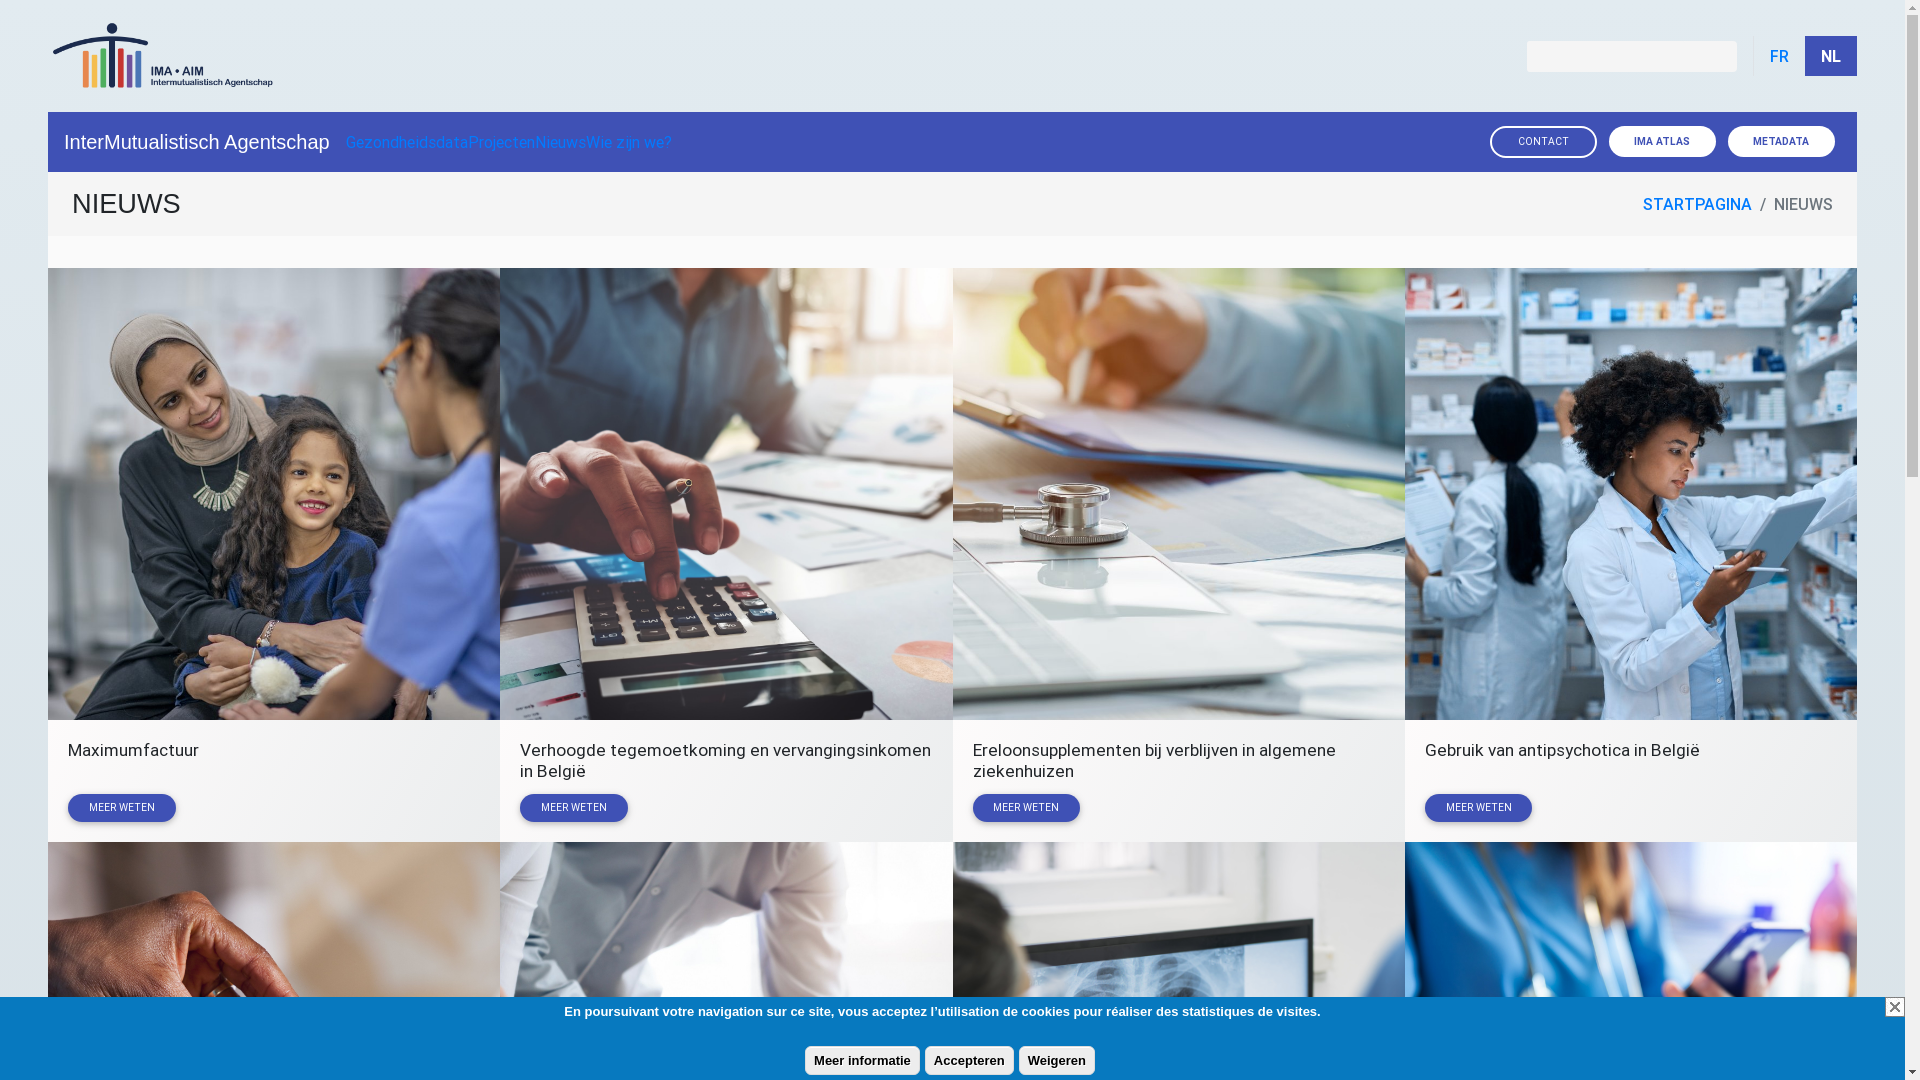  What do you see at coordinates (502, 142) in the screenshot?
I see `Projecten` at bounding box center [502, 142].